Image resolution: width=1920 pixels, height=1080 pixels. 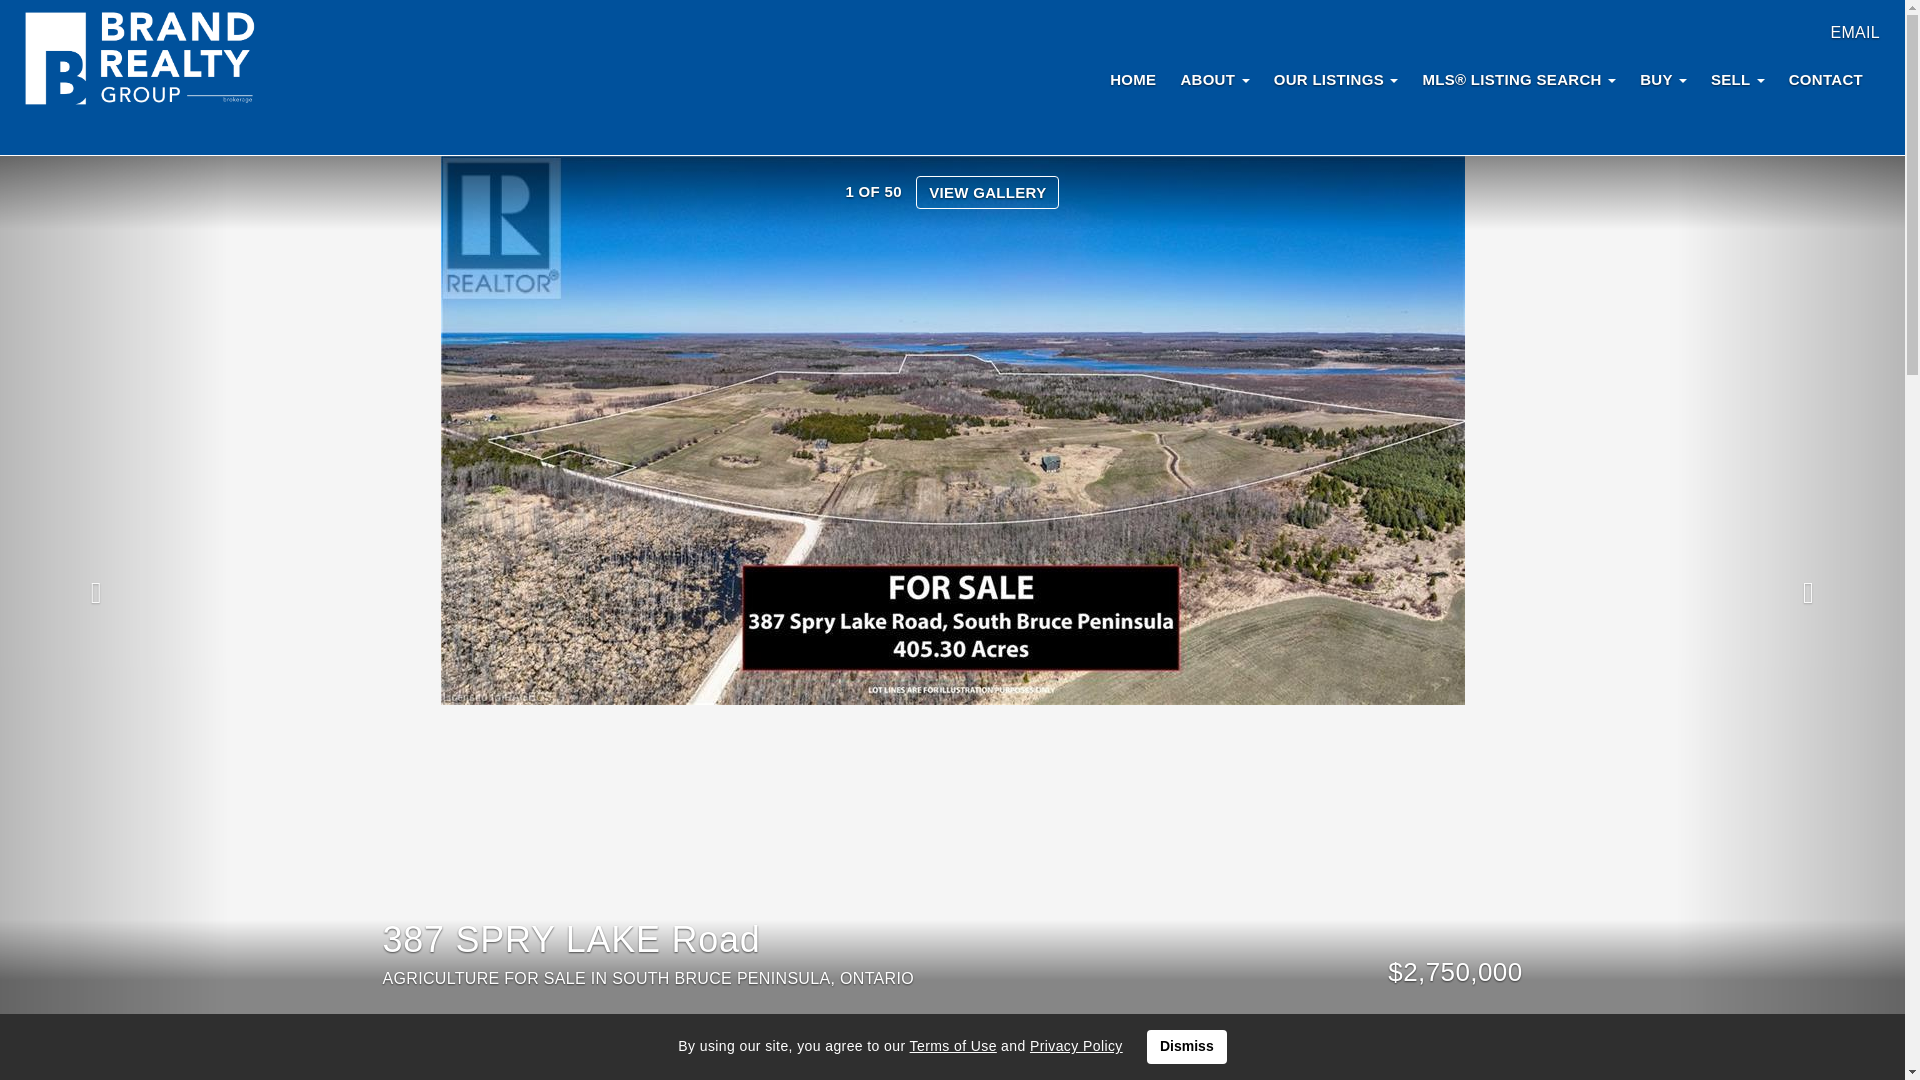 What do you see at coordinates (1738, 78) in the screenshot?
I see `SELL` at bounding box center [1738, 78].